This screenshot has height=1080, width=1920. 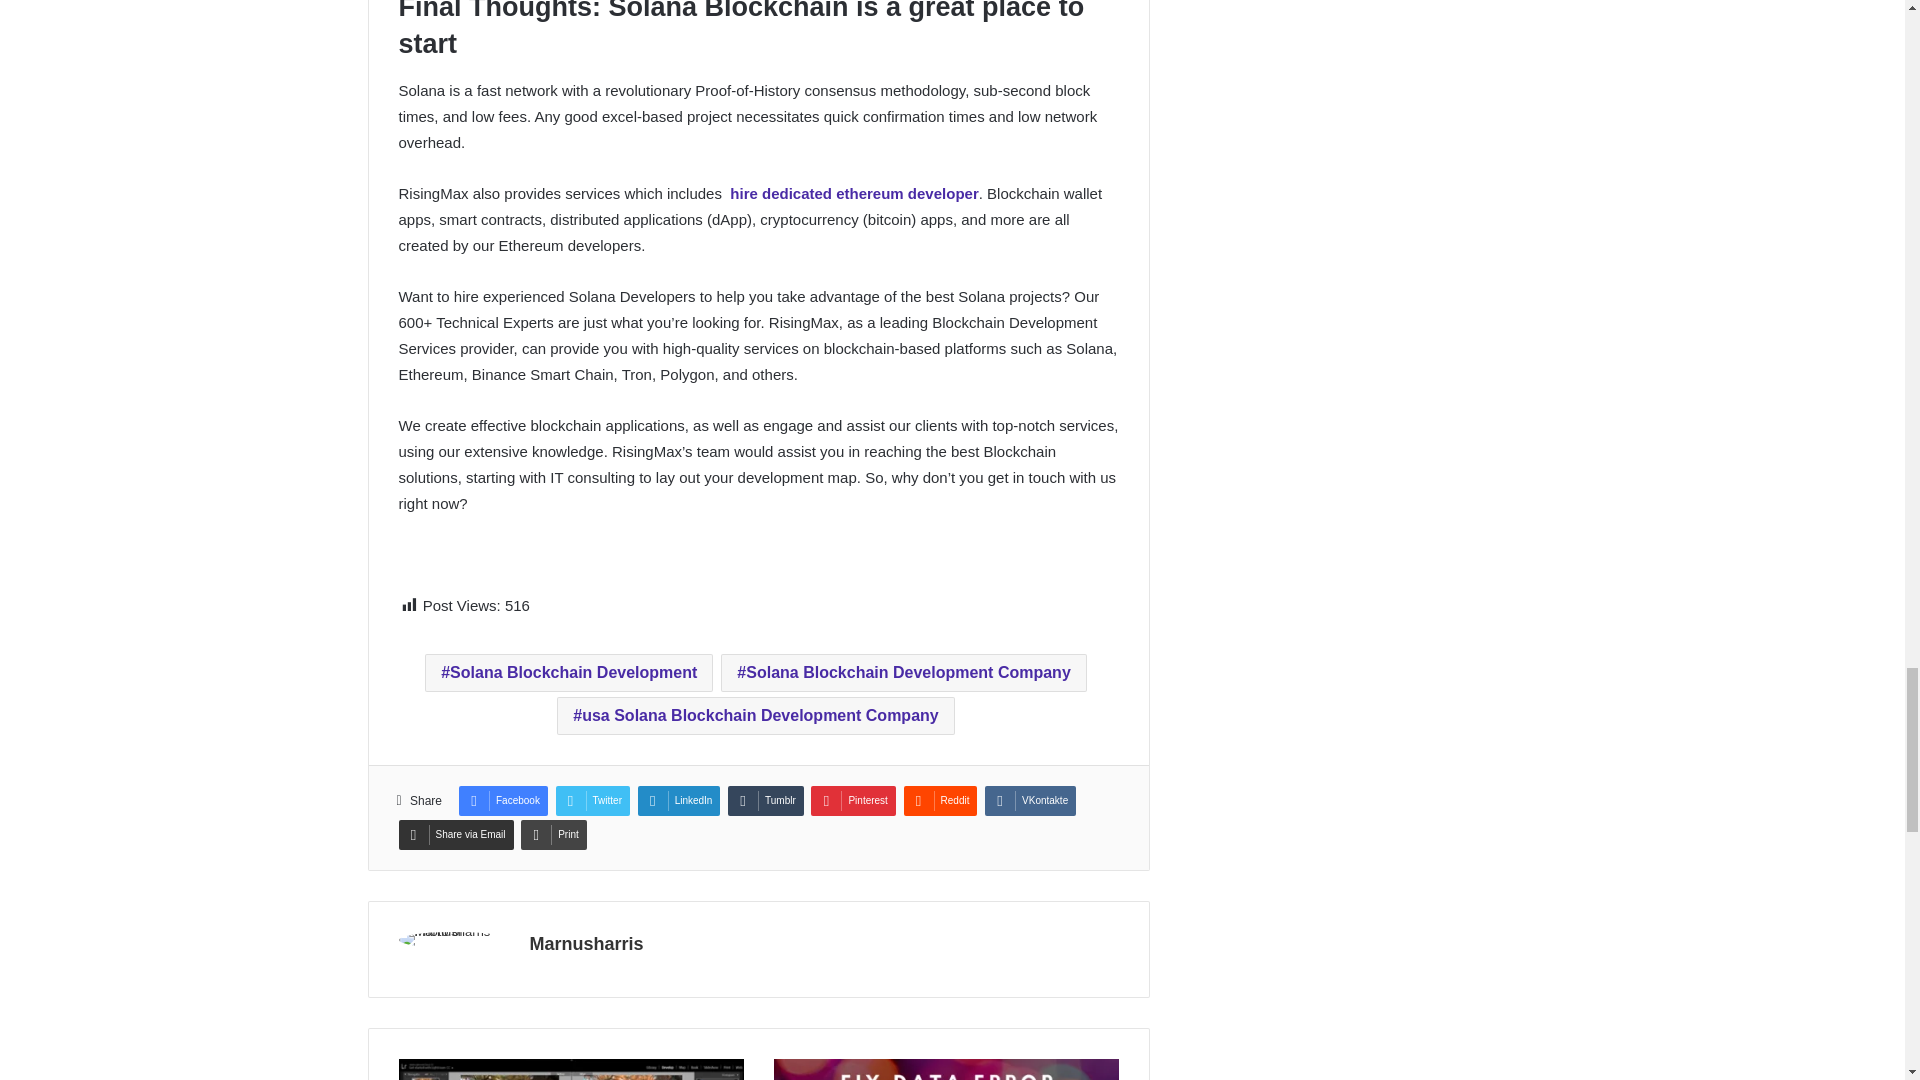 What do you see at coordinates (755, 716) in the screenshot?
I see `usa Solana Blockchain Development Company` at bounding box center [755, 716].